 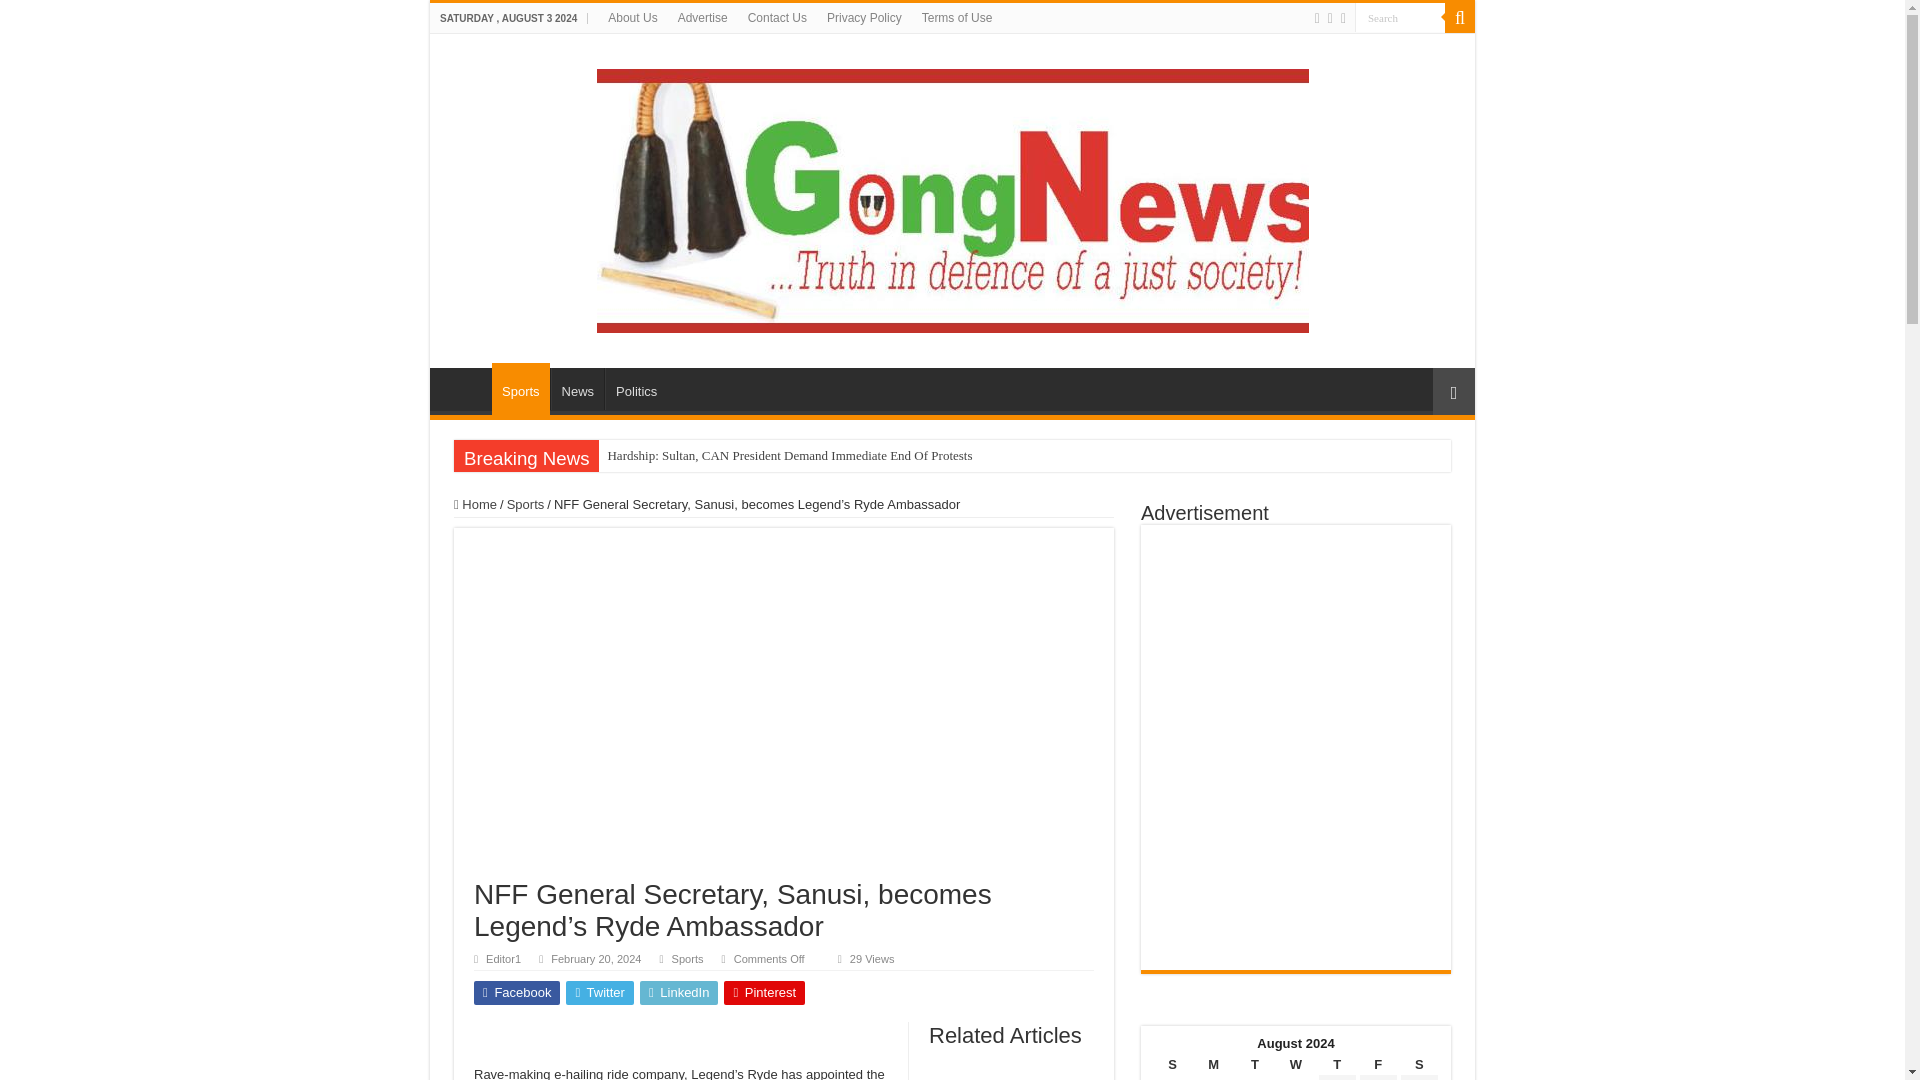 I want to click on Facebook, so click(x=517, y=992).